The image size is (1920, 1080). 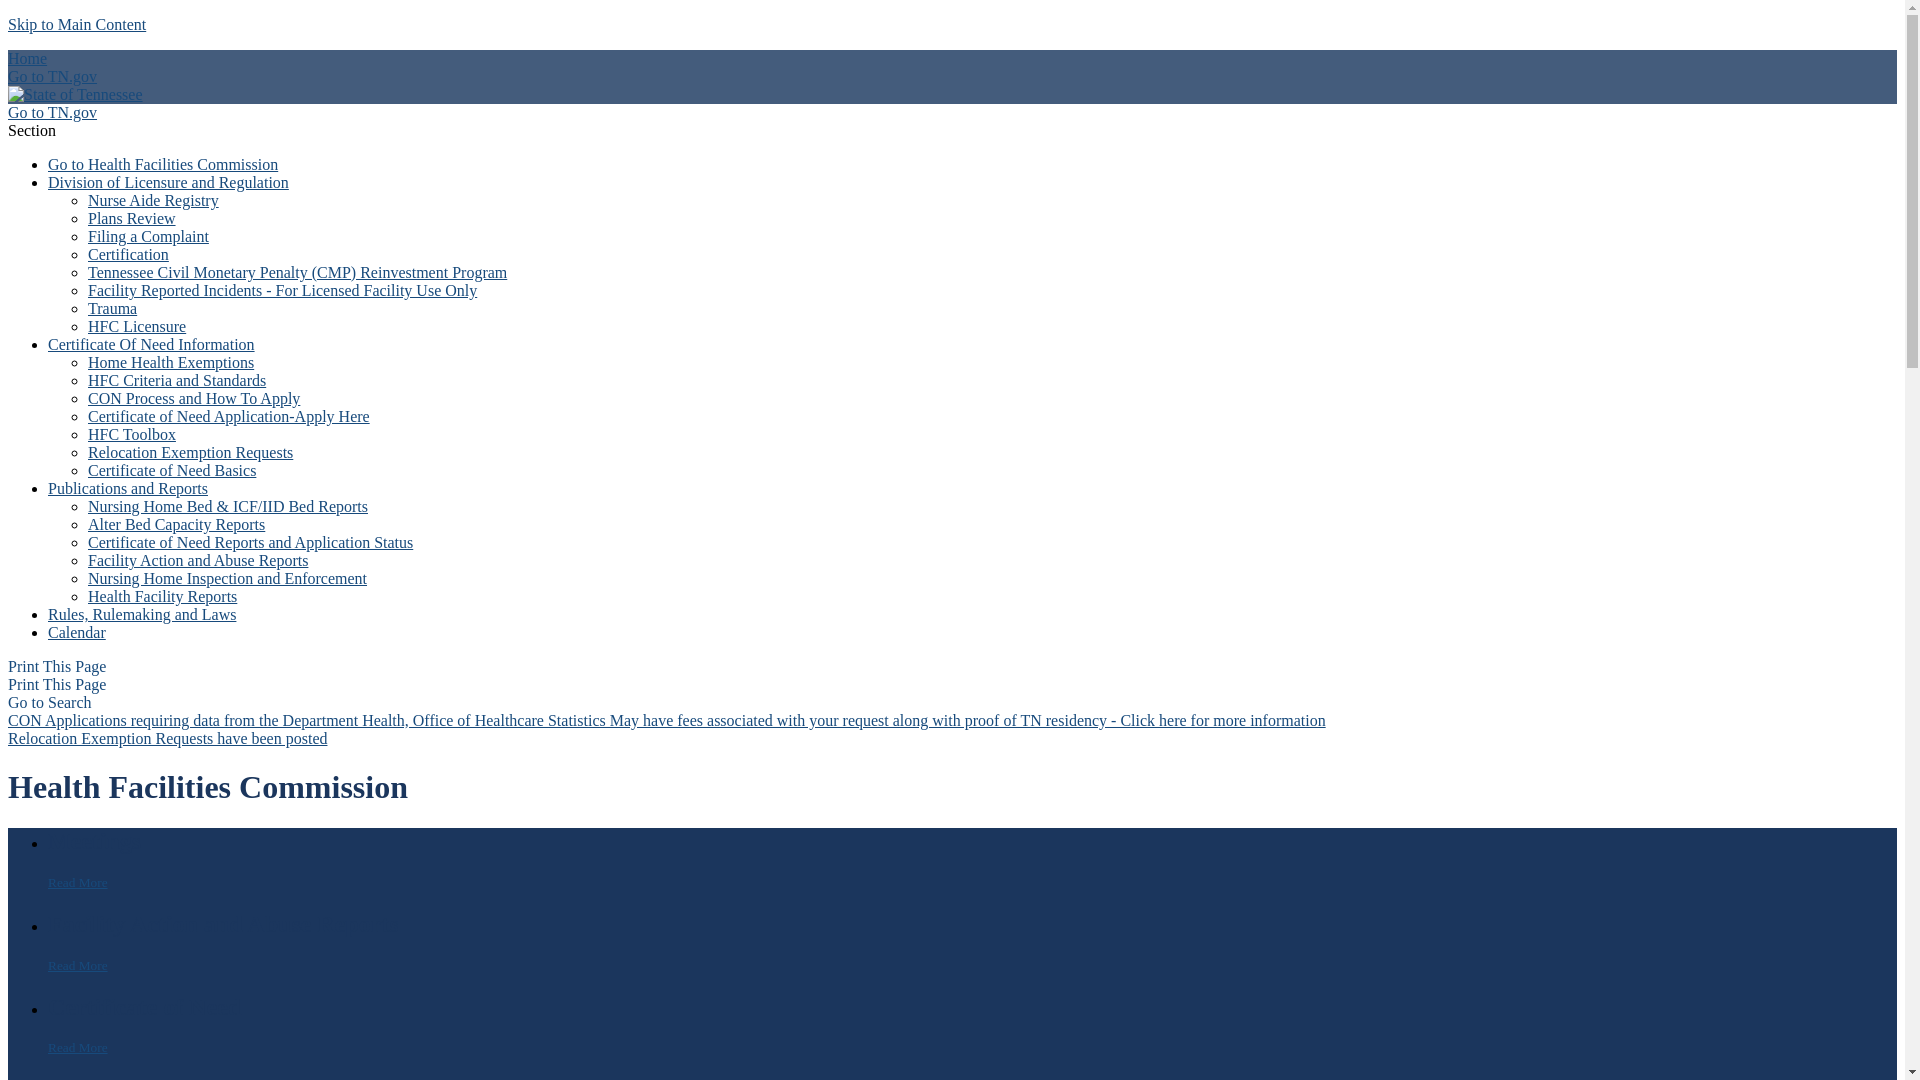 I want to click on CON Process and How To Apply, so click(x=194, y=398).